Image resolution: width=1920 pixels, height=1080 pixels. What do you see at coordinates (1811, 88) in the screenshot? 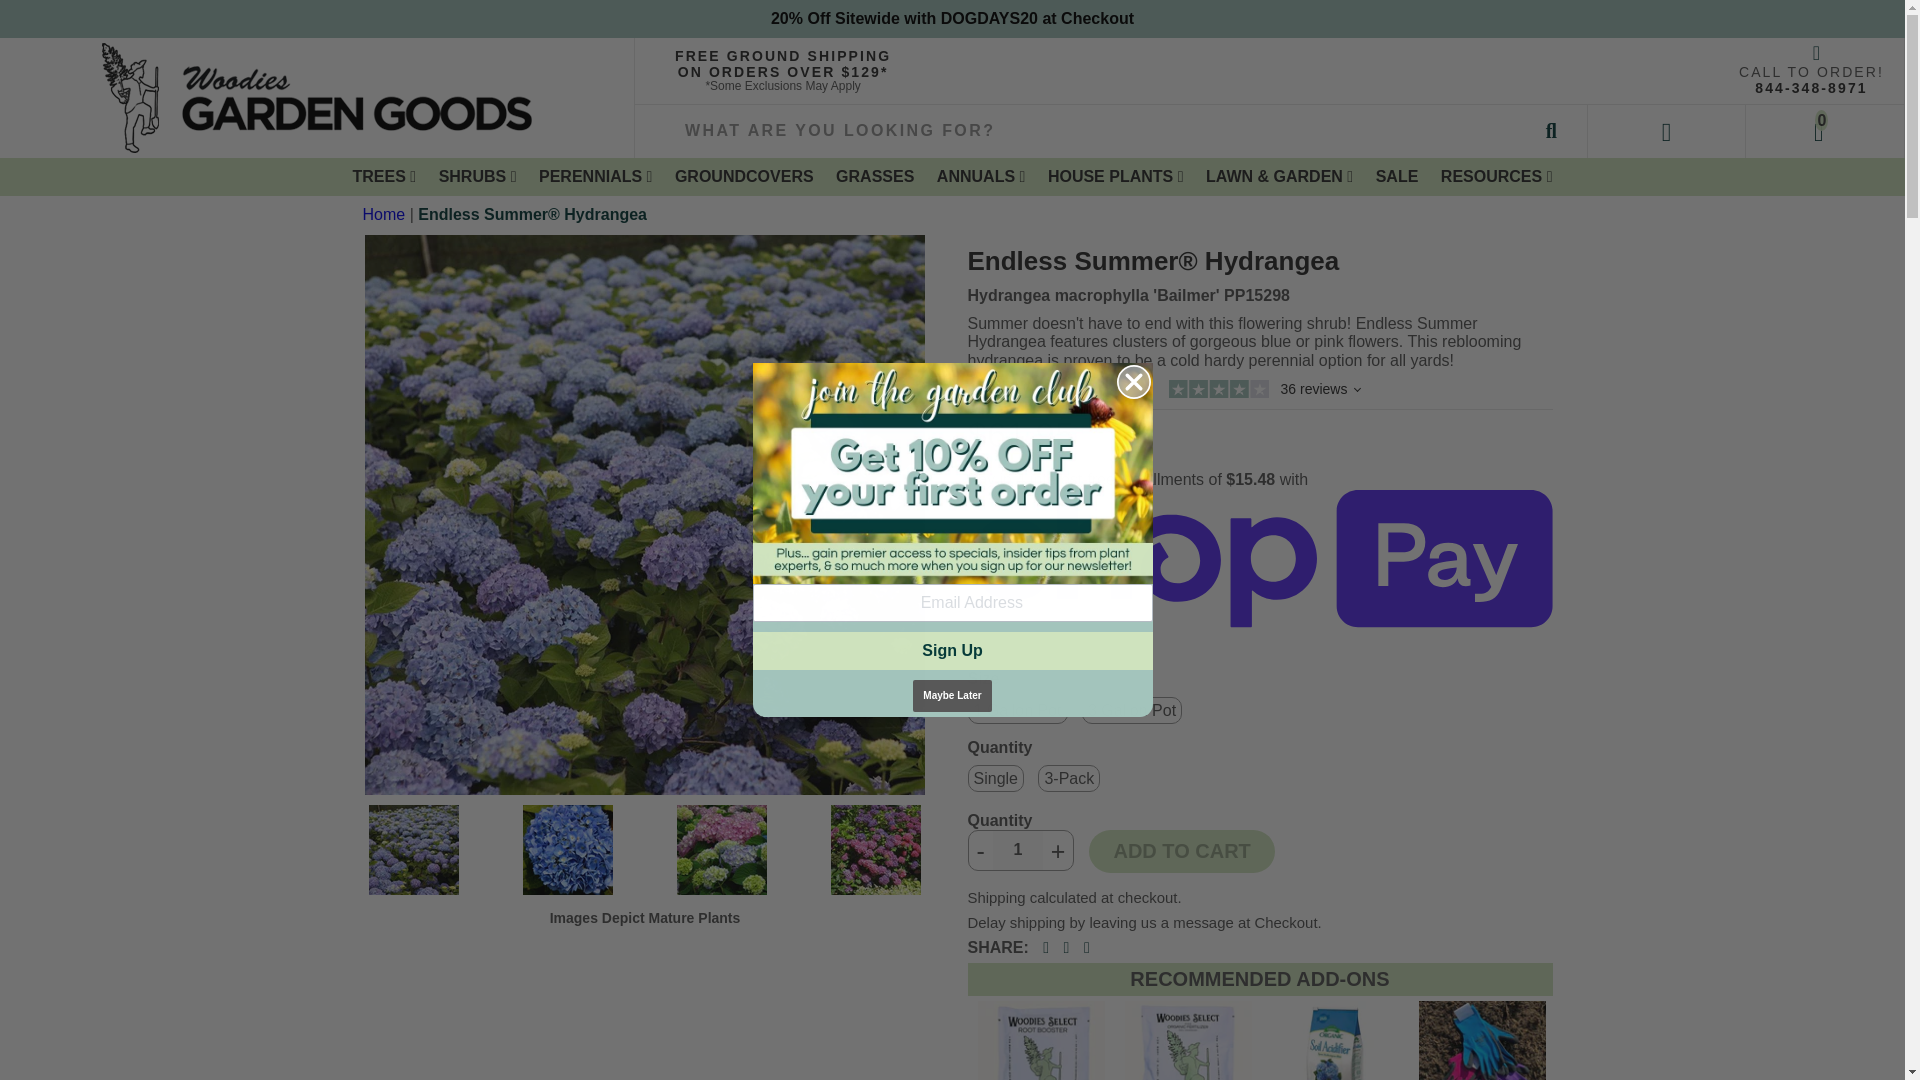
I see `844-348-8971` at bounding box center [1811, 88].